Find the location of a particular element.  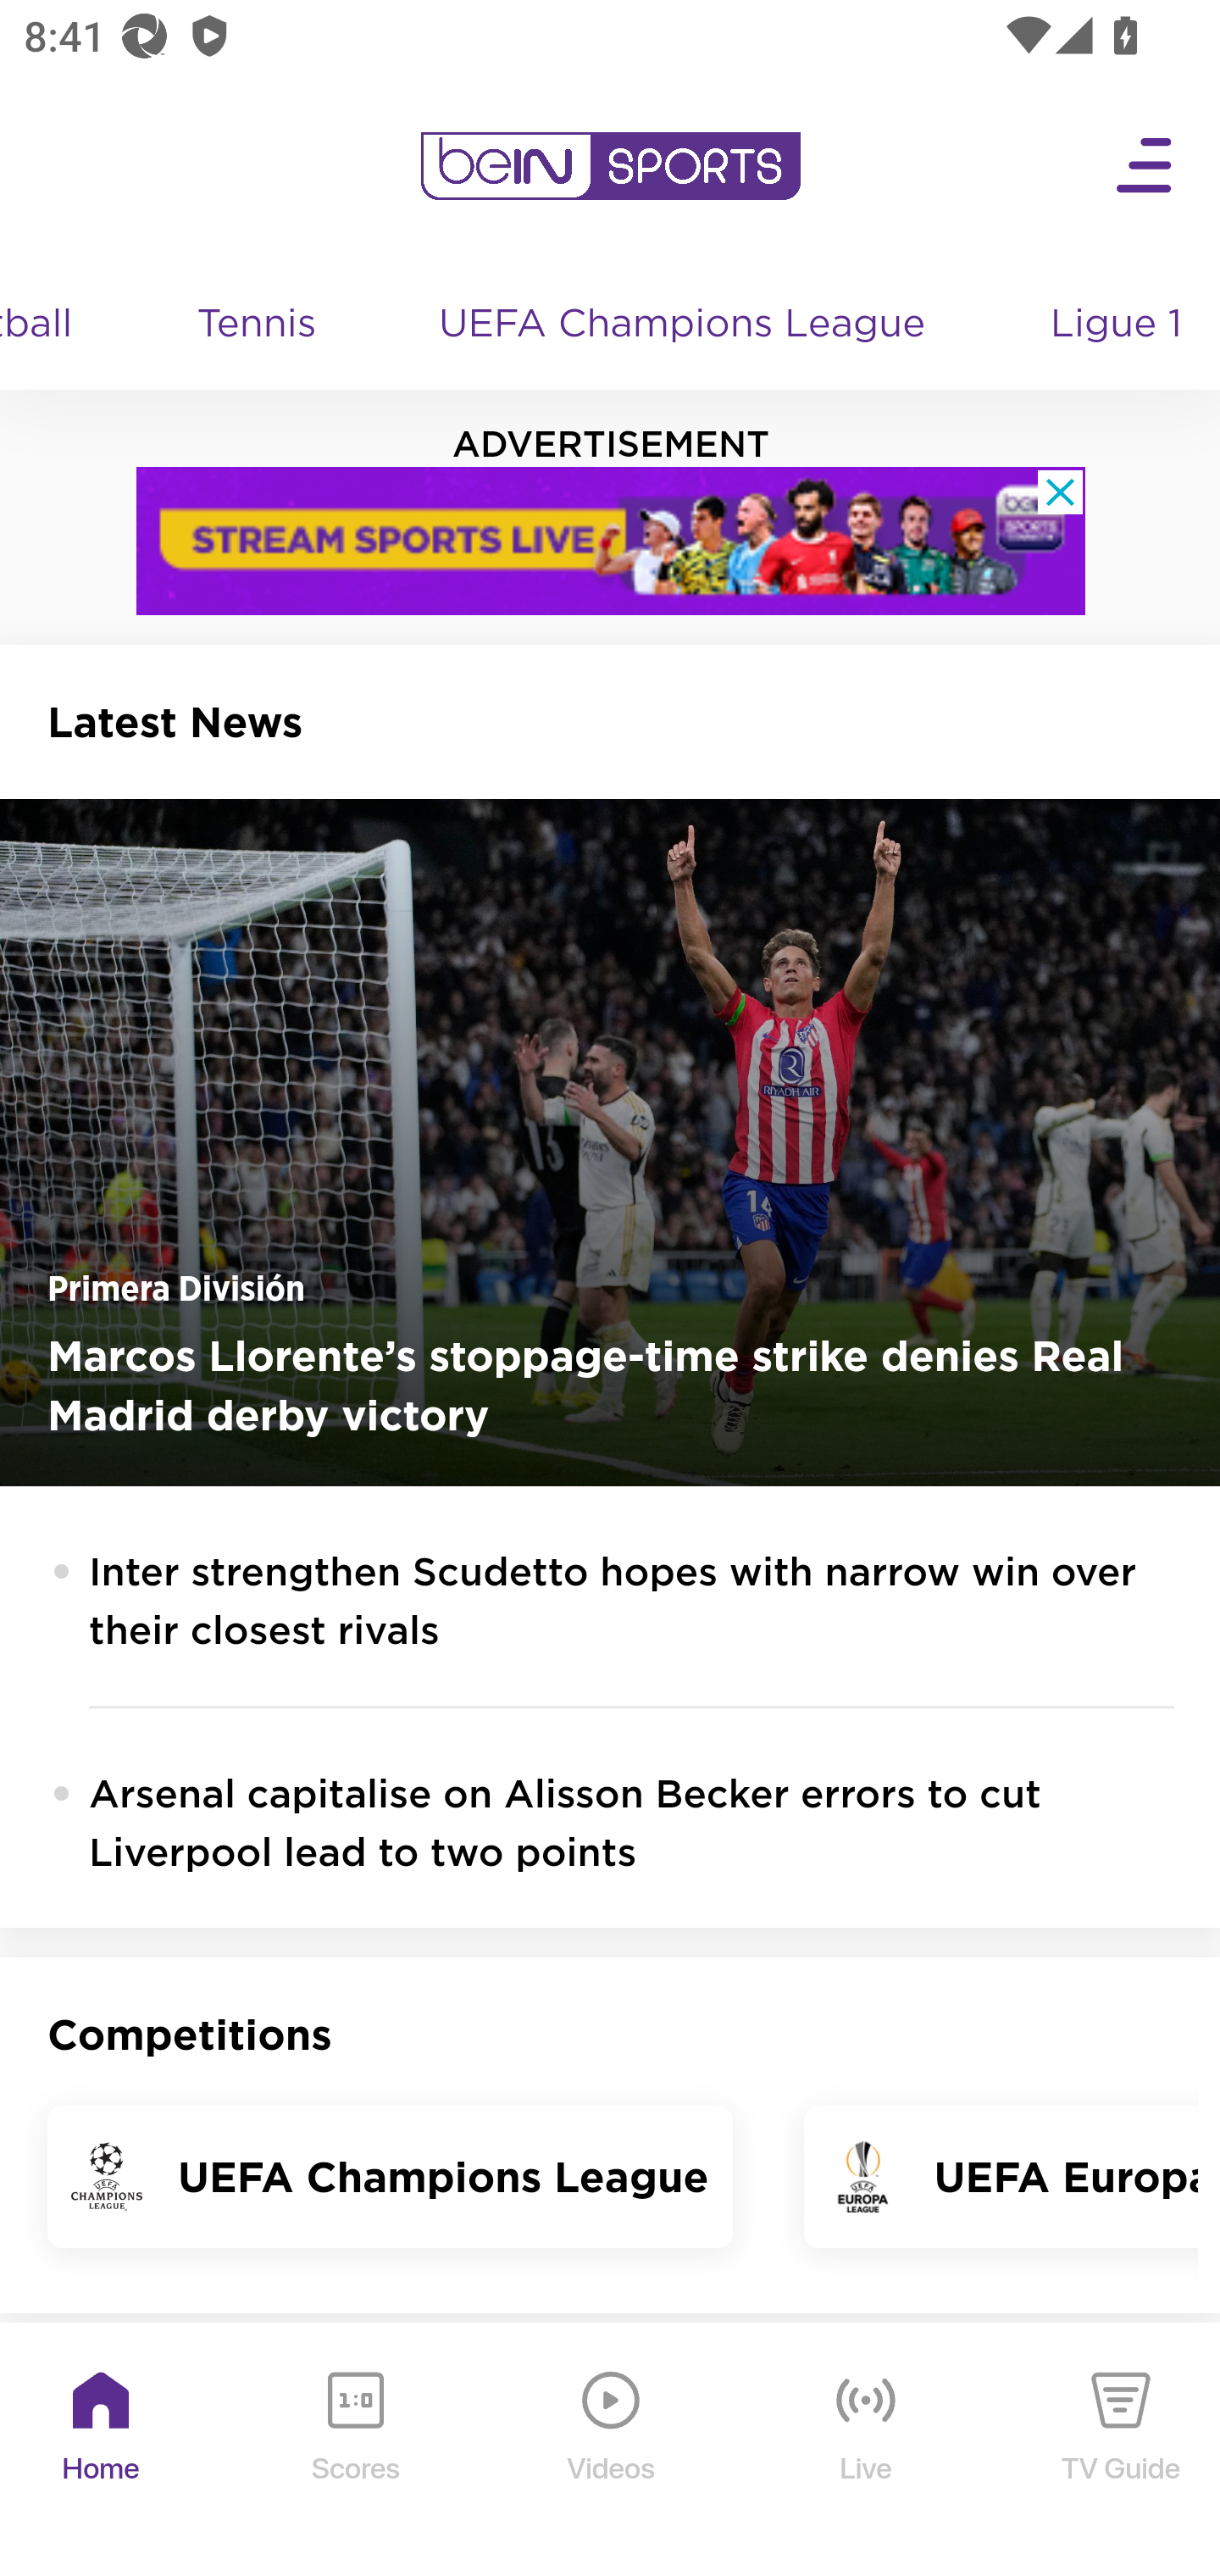

UEFA Champions League is located at coordinates (686, 325).